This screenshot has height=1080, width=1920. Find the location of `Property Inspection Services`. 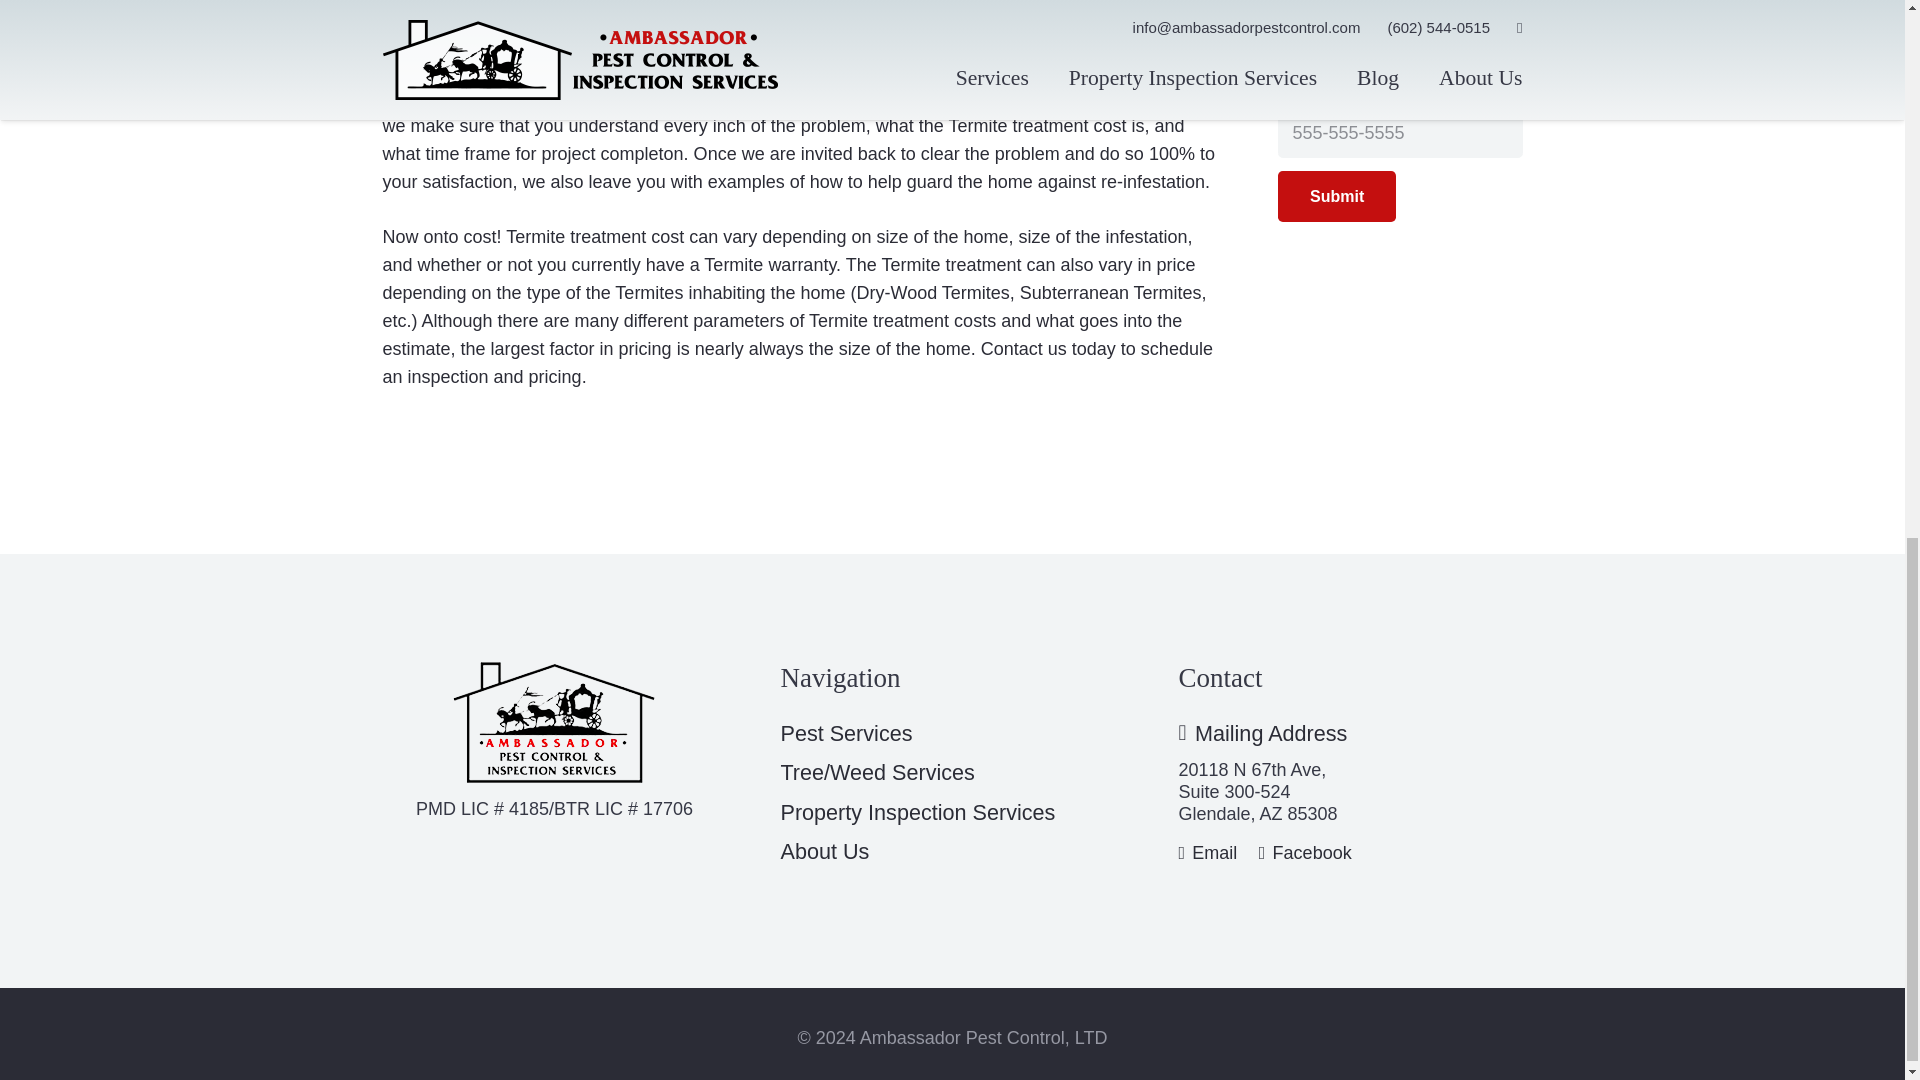

Property Inspection Services is located at coordinates (916, 812).